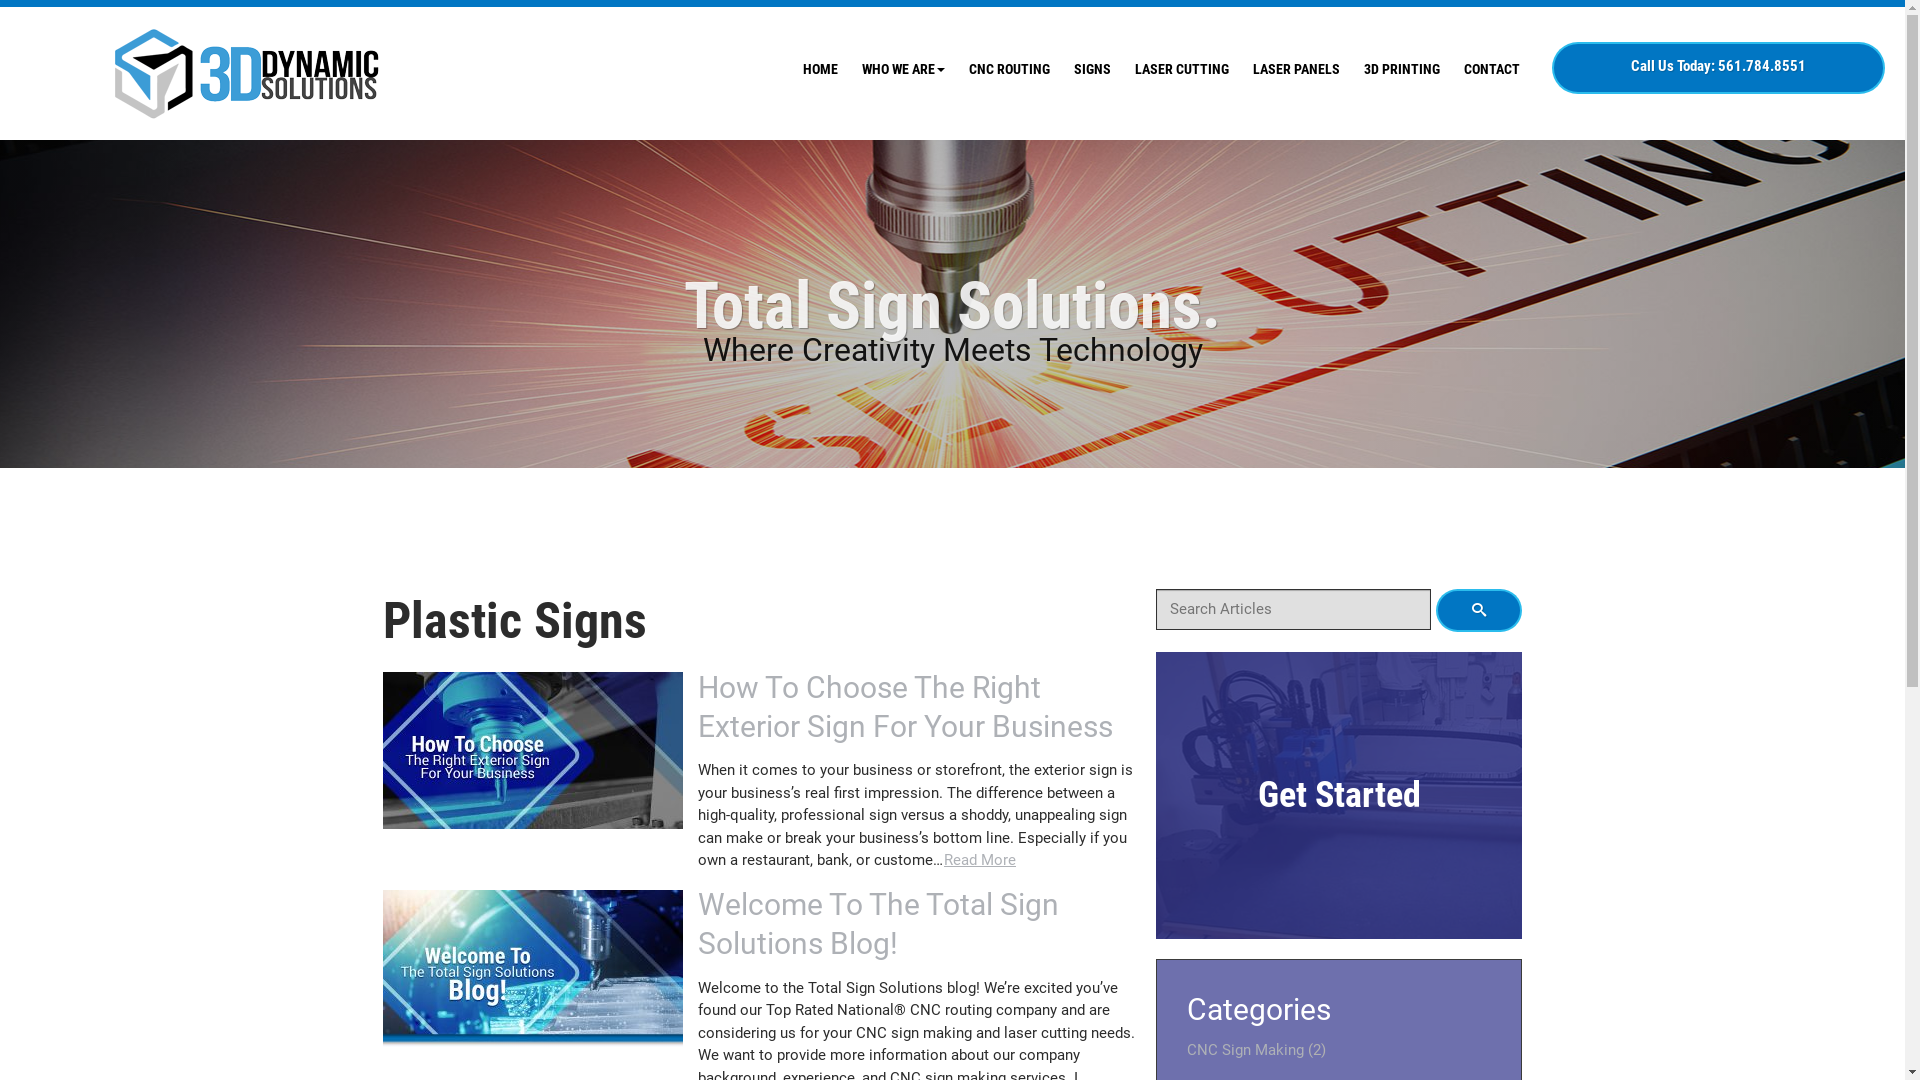  Describe the element at coordinates (1296, 70) in the screenshot. I see `LASER PANELS` at that location.